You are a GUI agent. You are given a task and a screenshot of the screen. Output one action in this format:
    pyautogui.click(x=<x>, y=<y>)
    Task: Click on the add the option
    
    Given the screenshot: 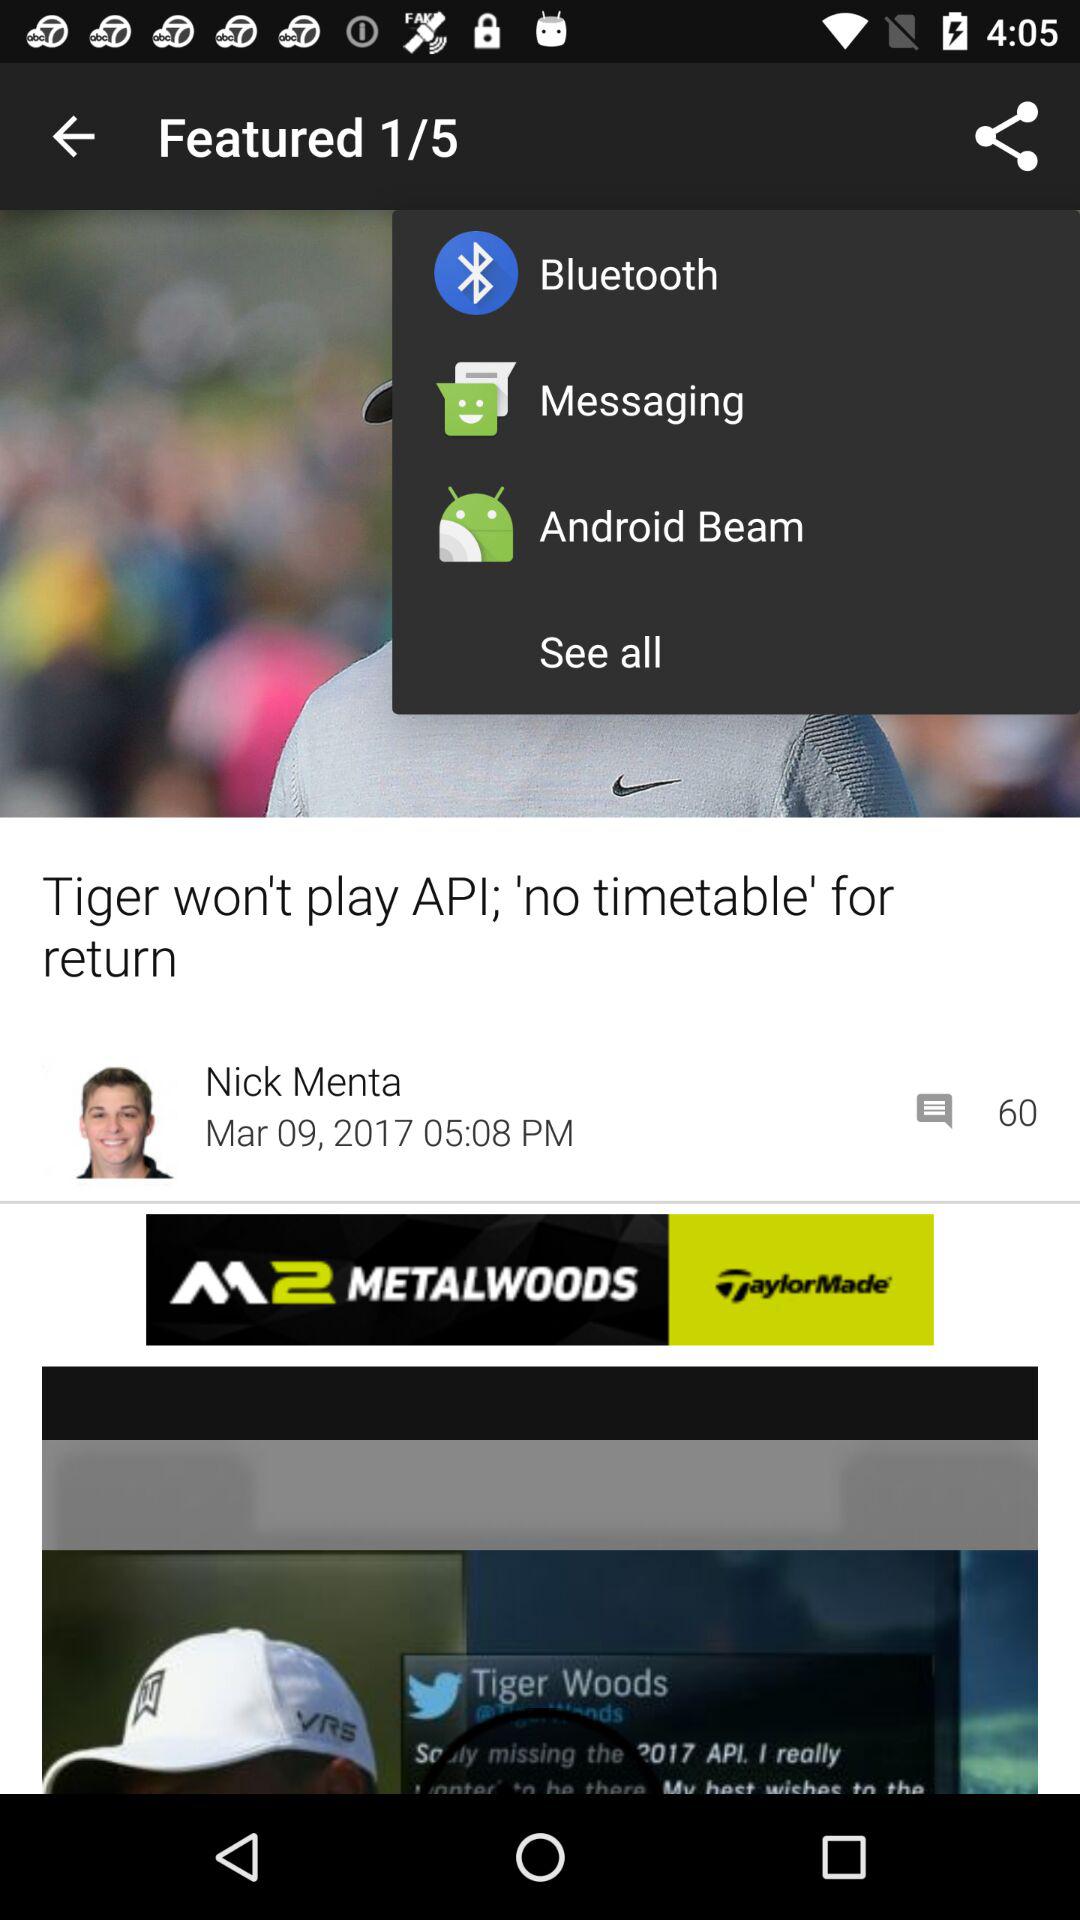 What is the action you would take?
    pyautogui.click(x=540, y=1580)
    